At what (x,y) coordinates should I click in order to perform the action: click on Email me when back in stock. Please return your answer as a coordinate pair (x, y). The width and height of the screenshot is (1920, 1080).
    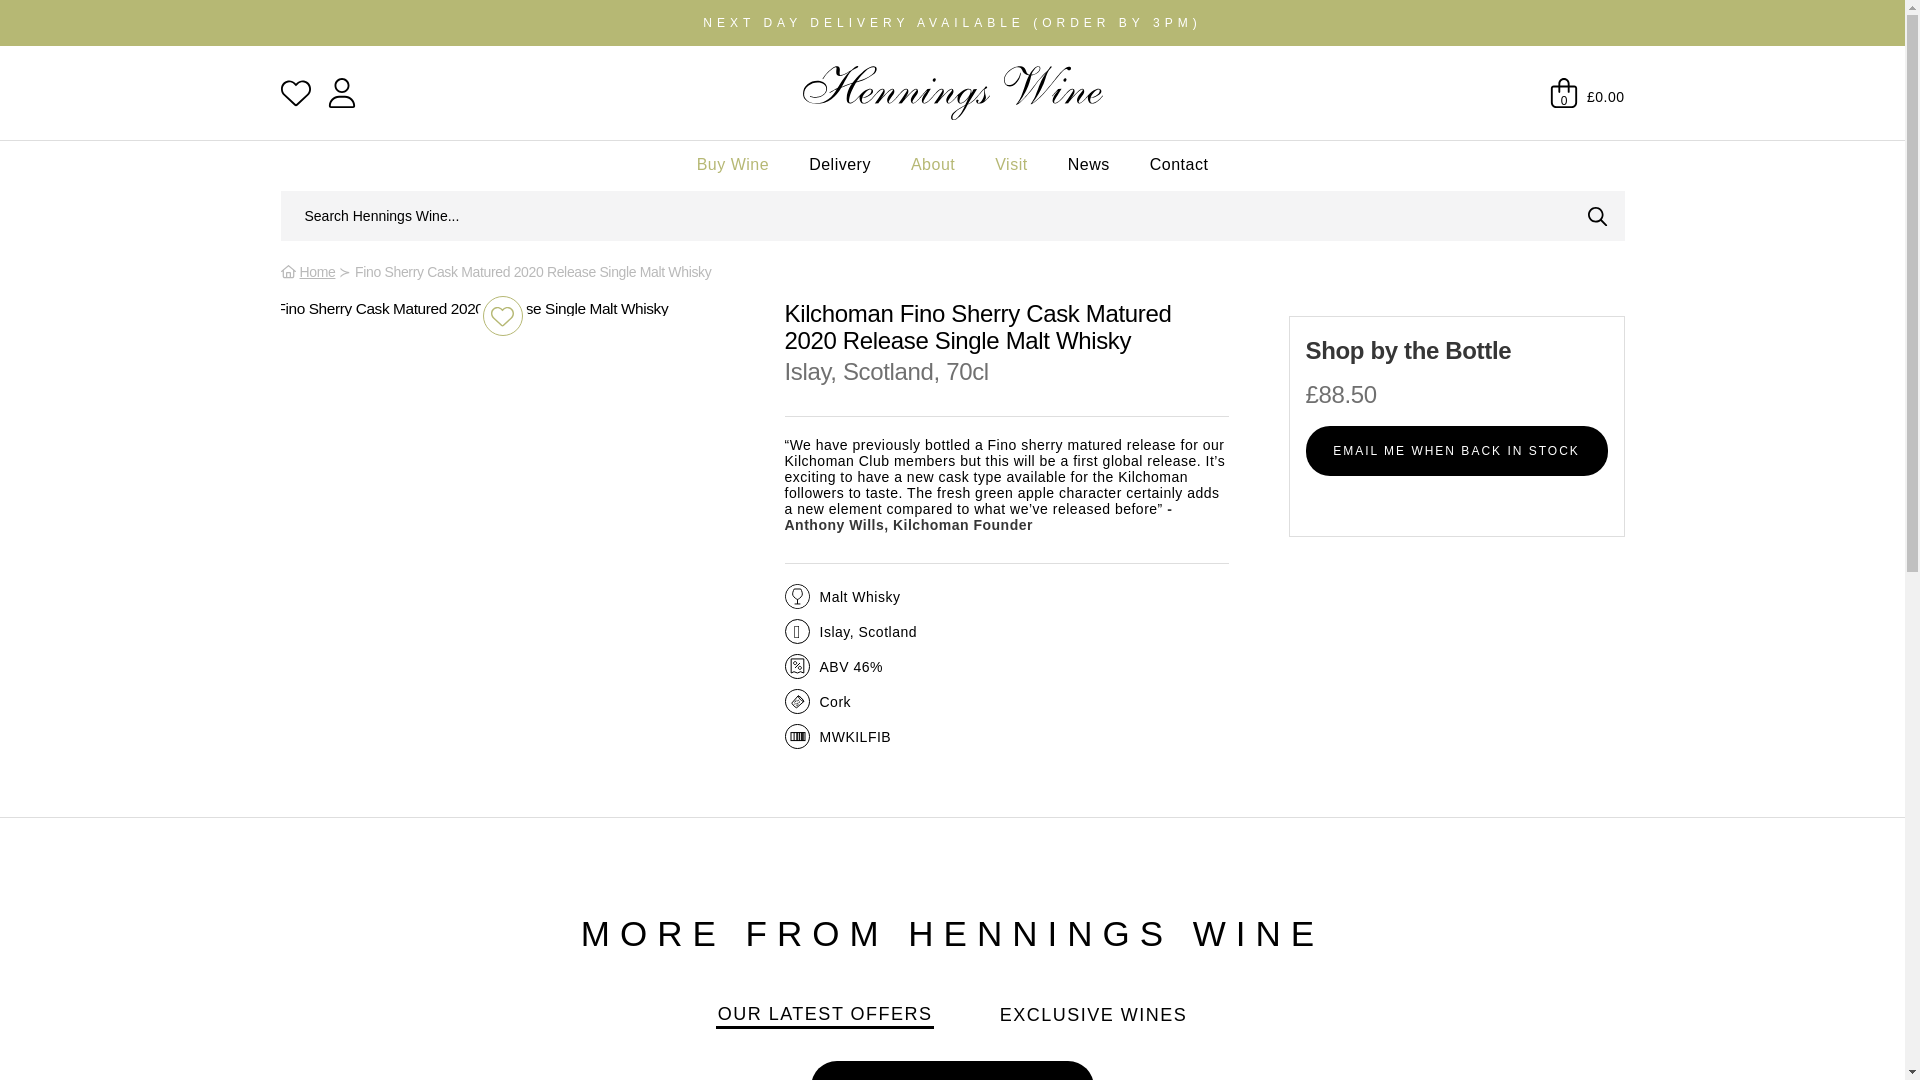
    Looking at the image, I should click on (1456, 450).